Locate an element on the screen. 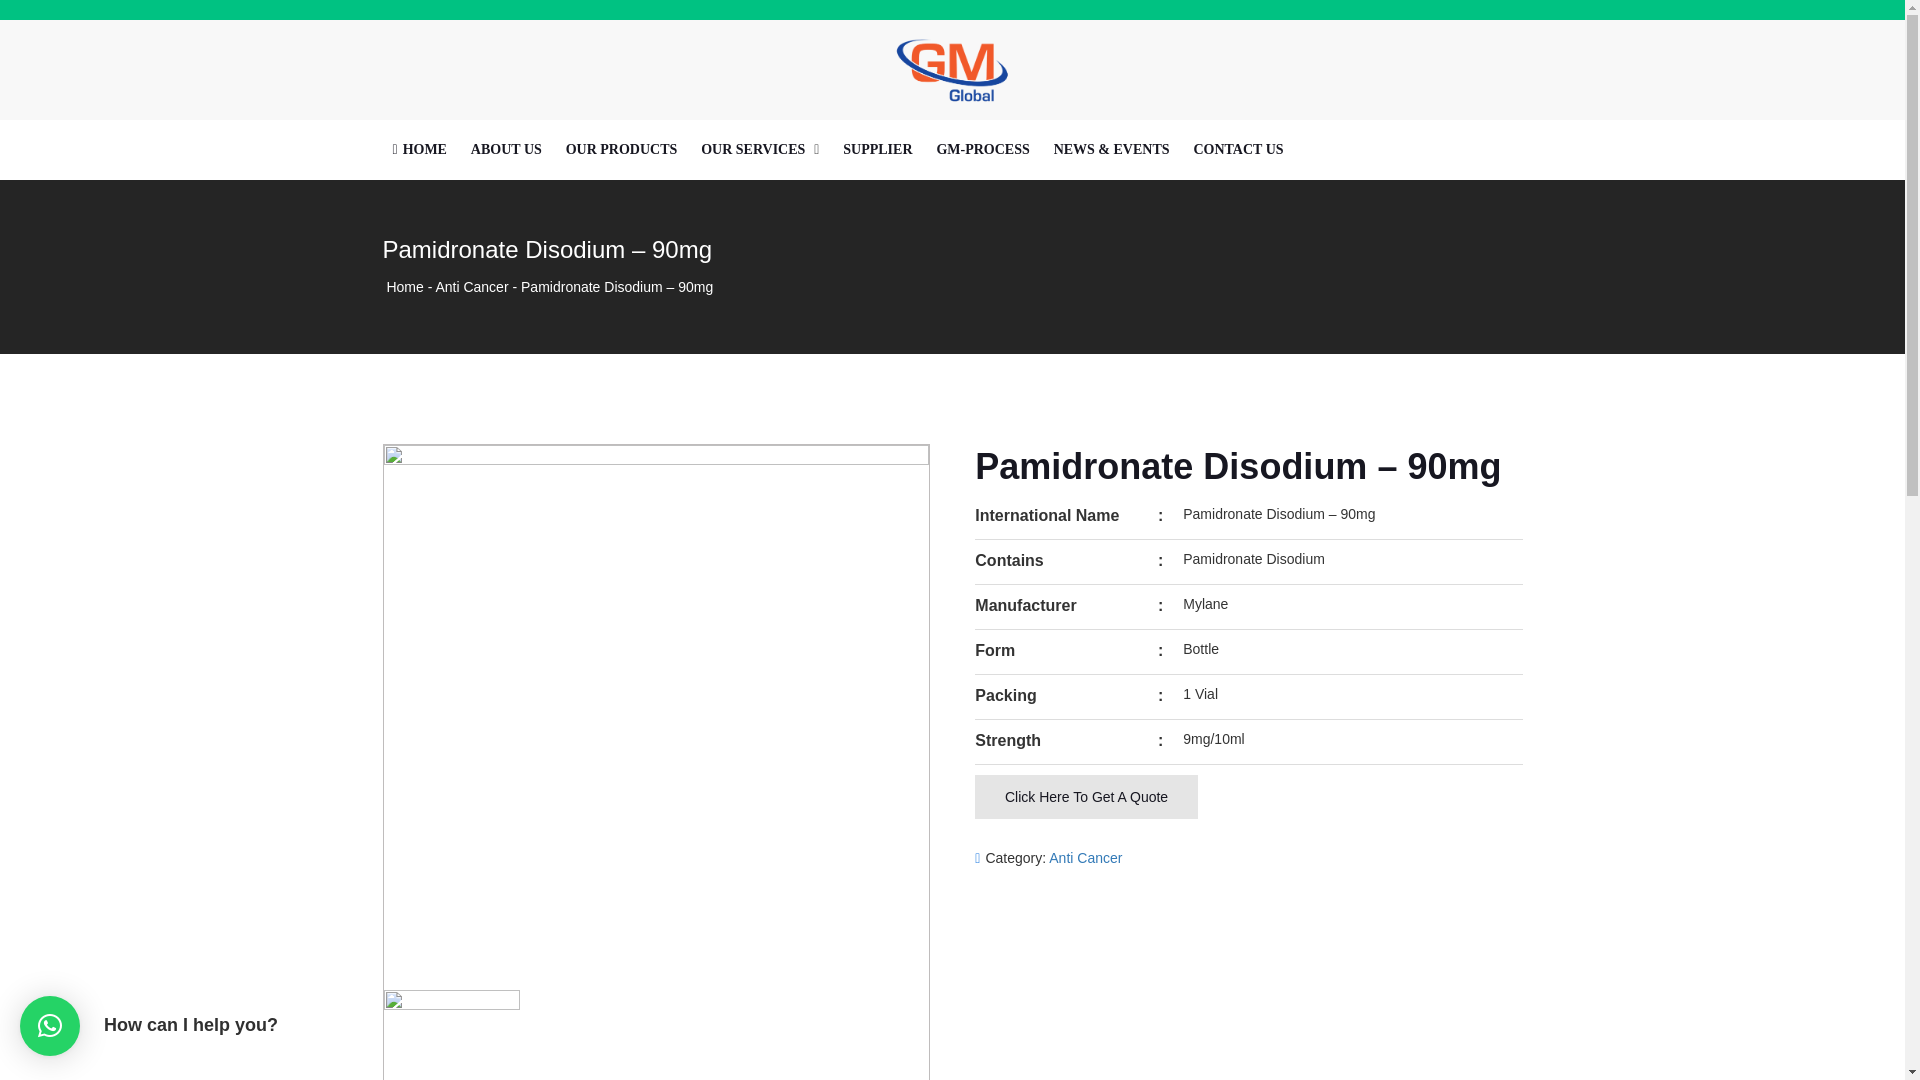 The width and height of the screenshot is (1920, 1080). HOME is located at coordinates (418, 150).